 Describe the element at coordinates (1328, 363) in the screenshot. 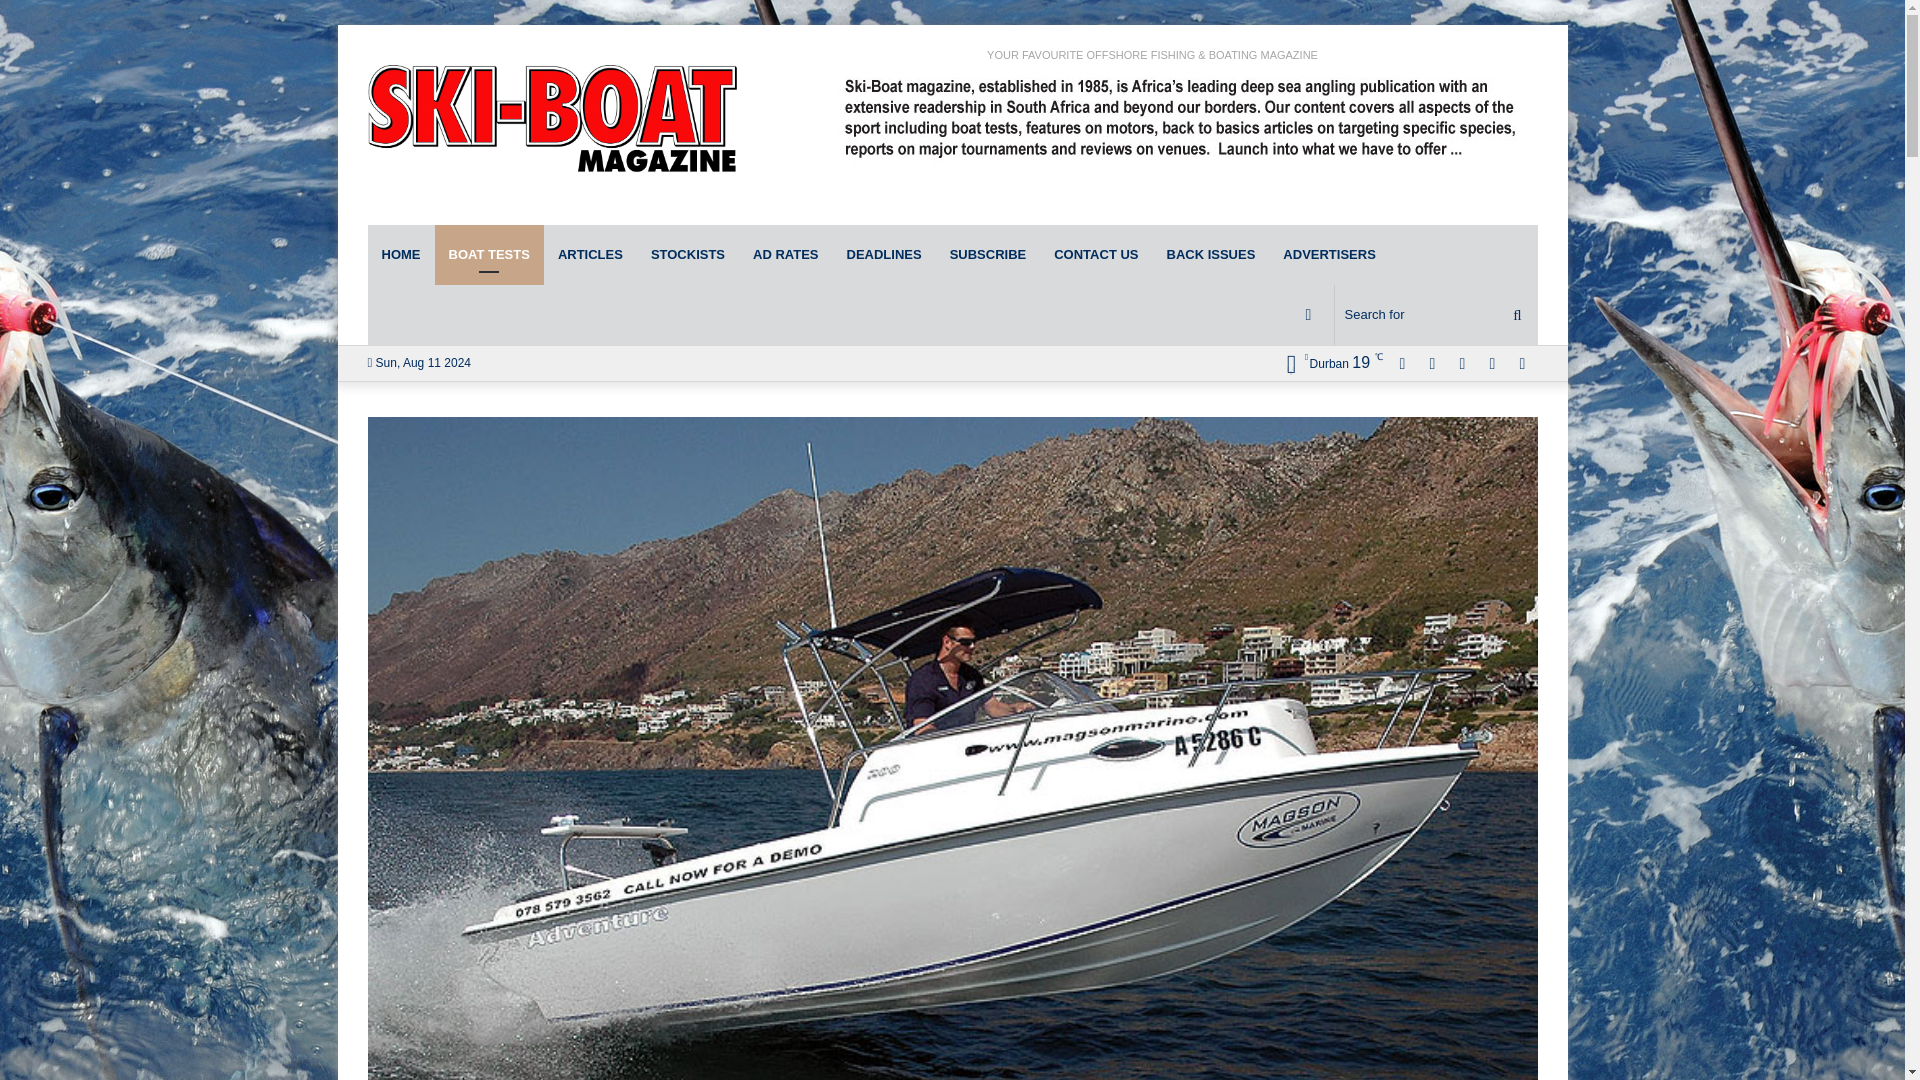

I see `Light Rain` at that location.